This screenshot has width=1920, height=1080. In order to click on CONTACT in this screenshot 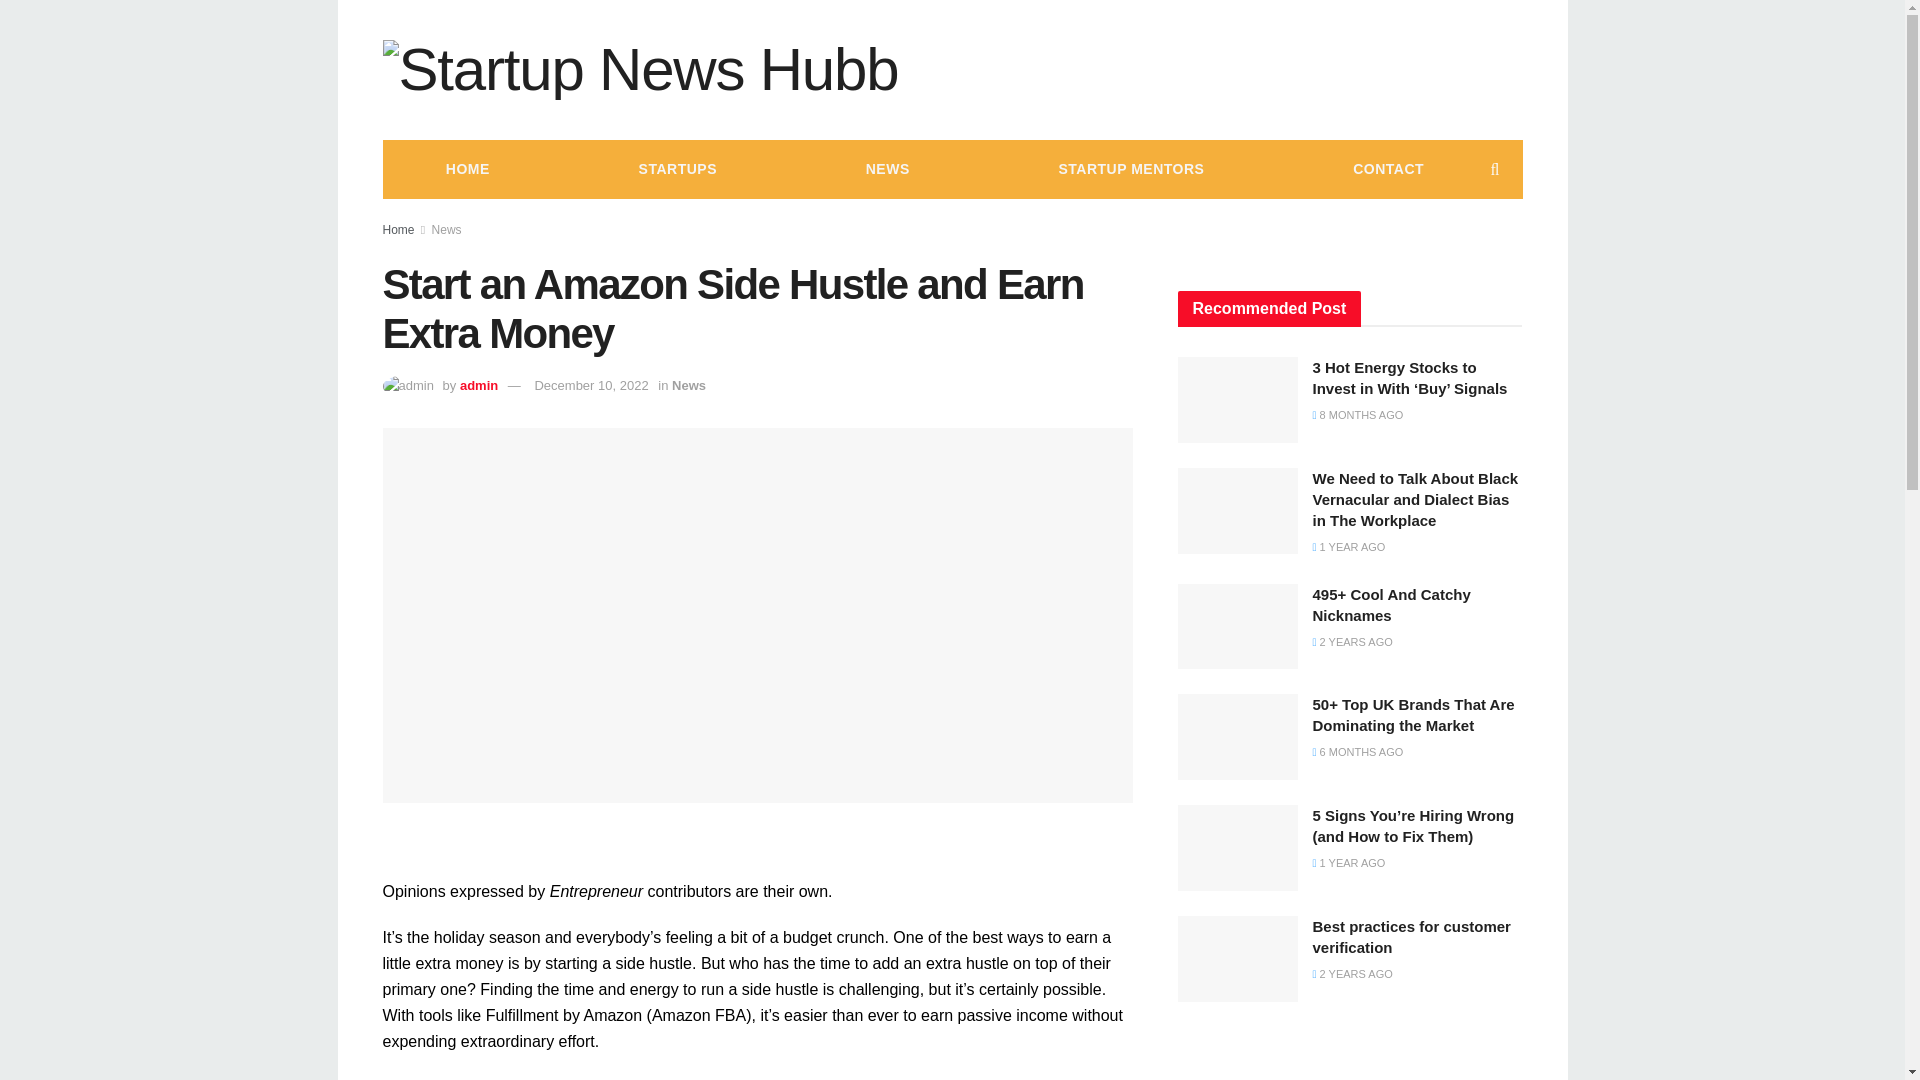, I will do `click(1388, 168)`.